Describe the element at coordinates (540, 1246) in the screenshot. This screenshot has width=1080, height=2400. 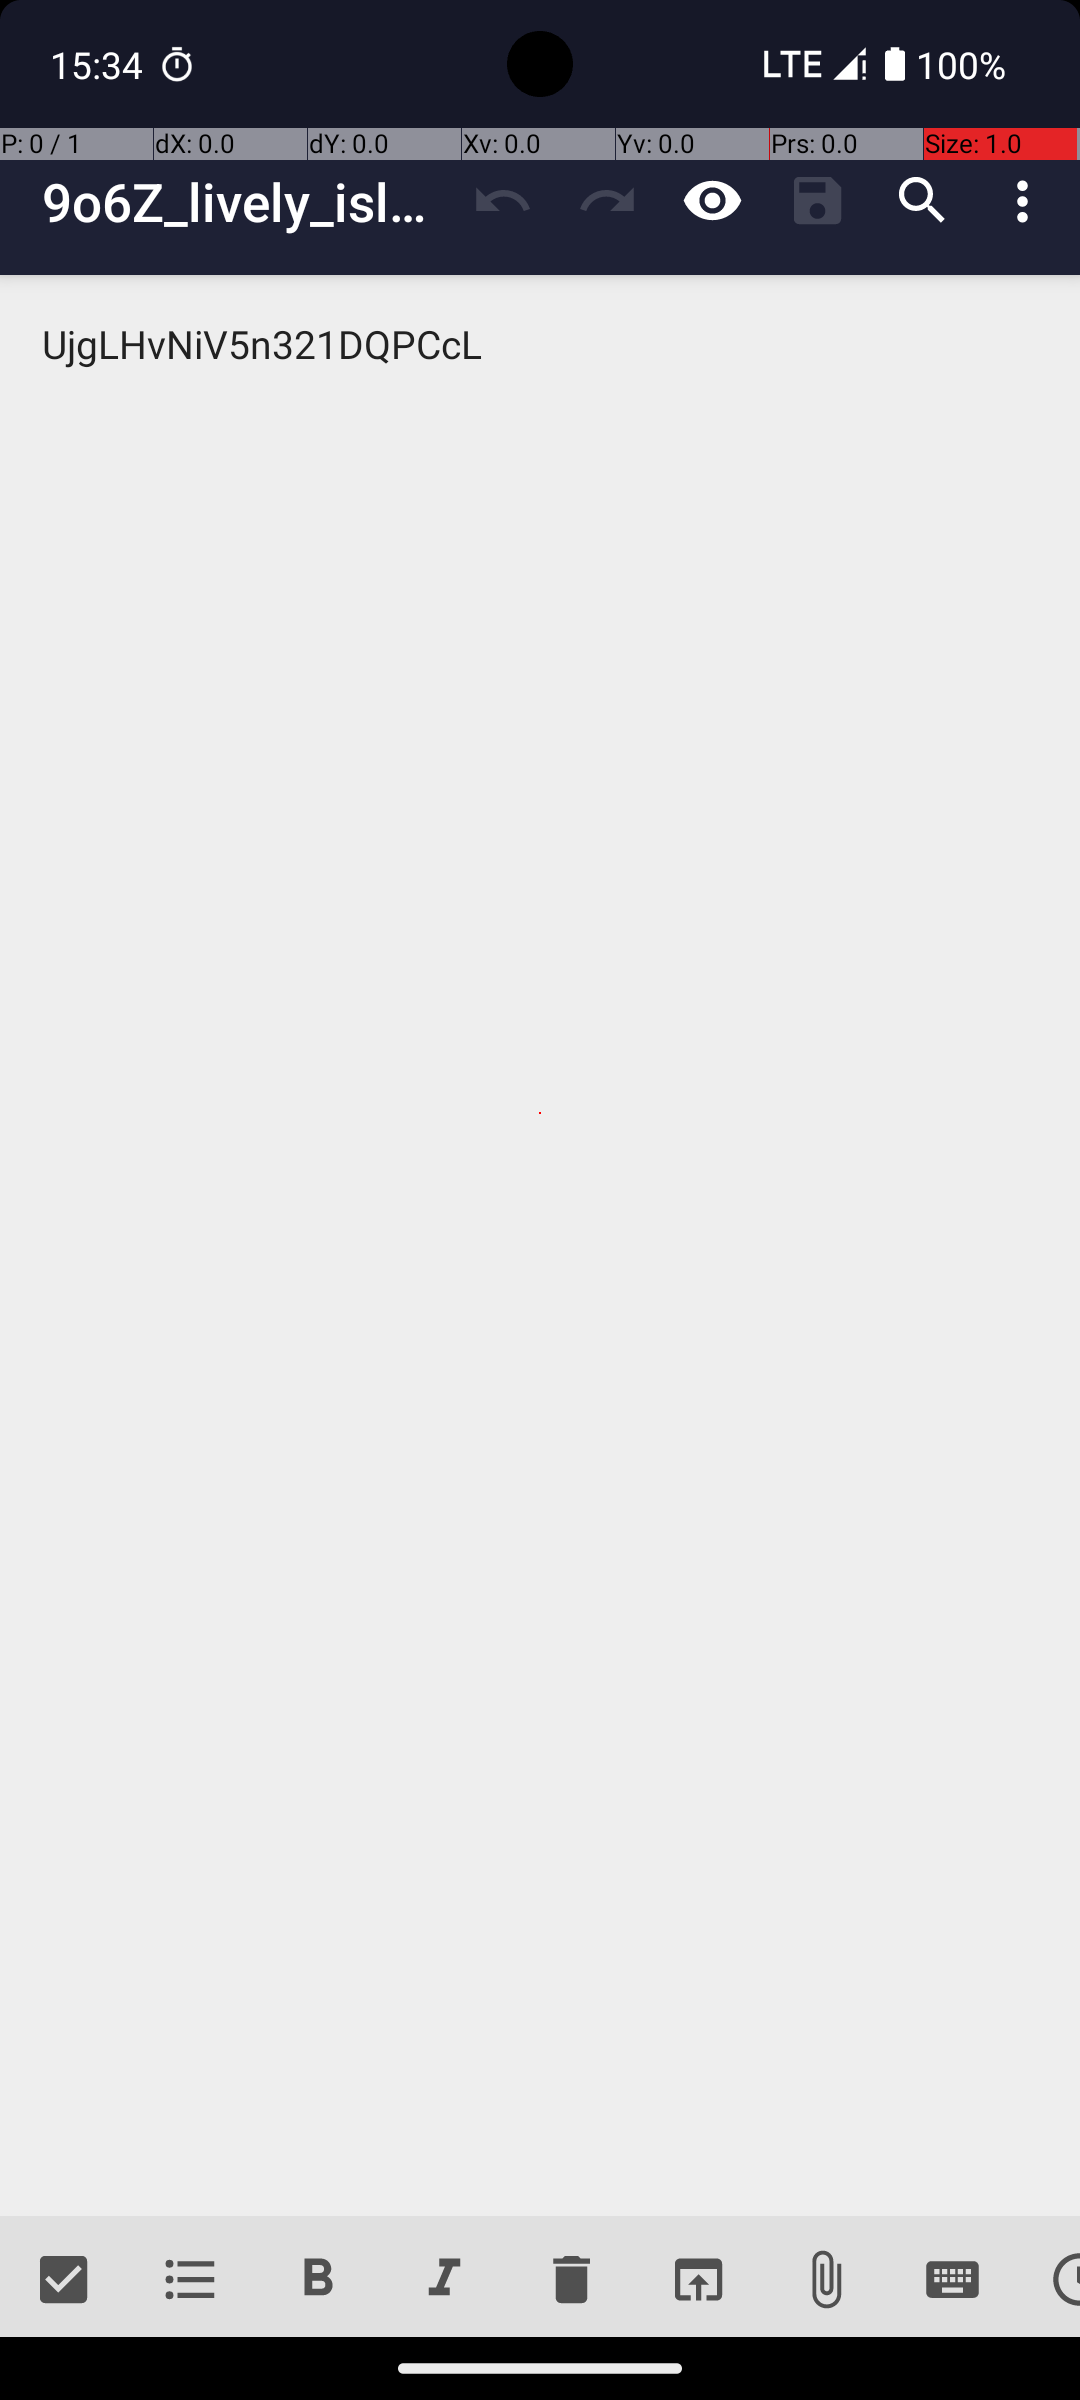
I see `UjgLHvNiV5n321DQPCcL
` at that location.